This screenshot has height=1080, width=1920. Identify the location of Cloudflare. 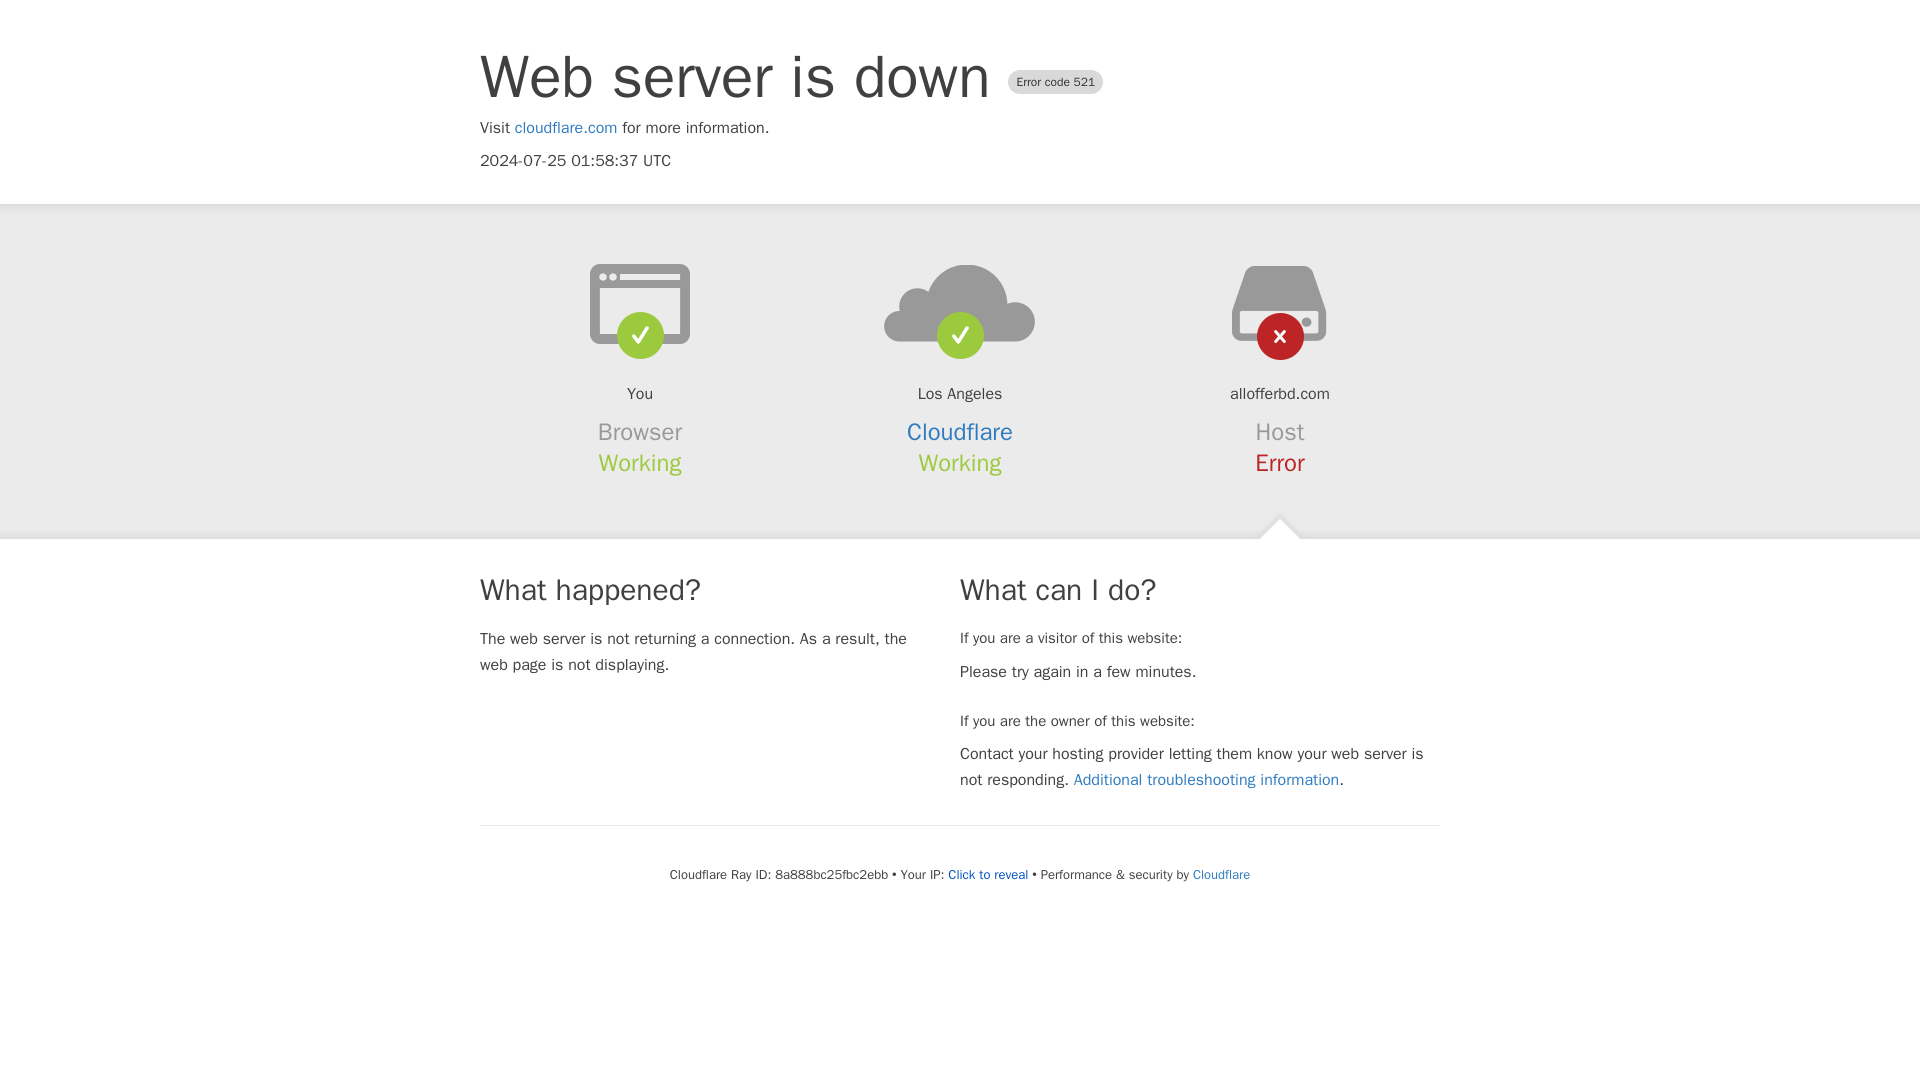
(1220, 874).